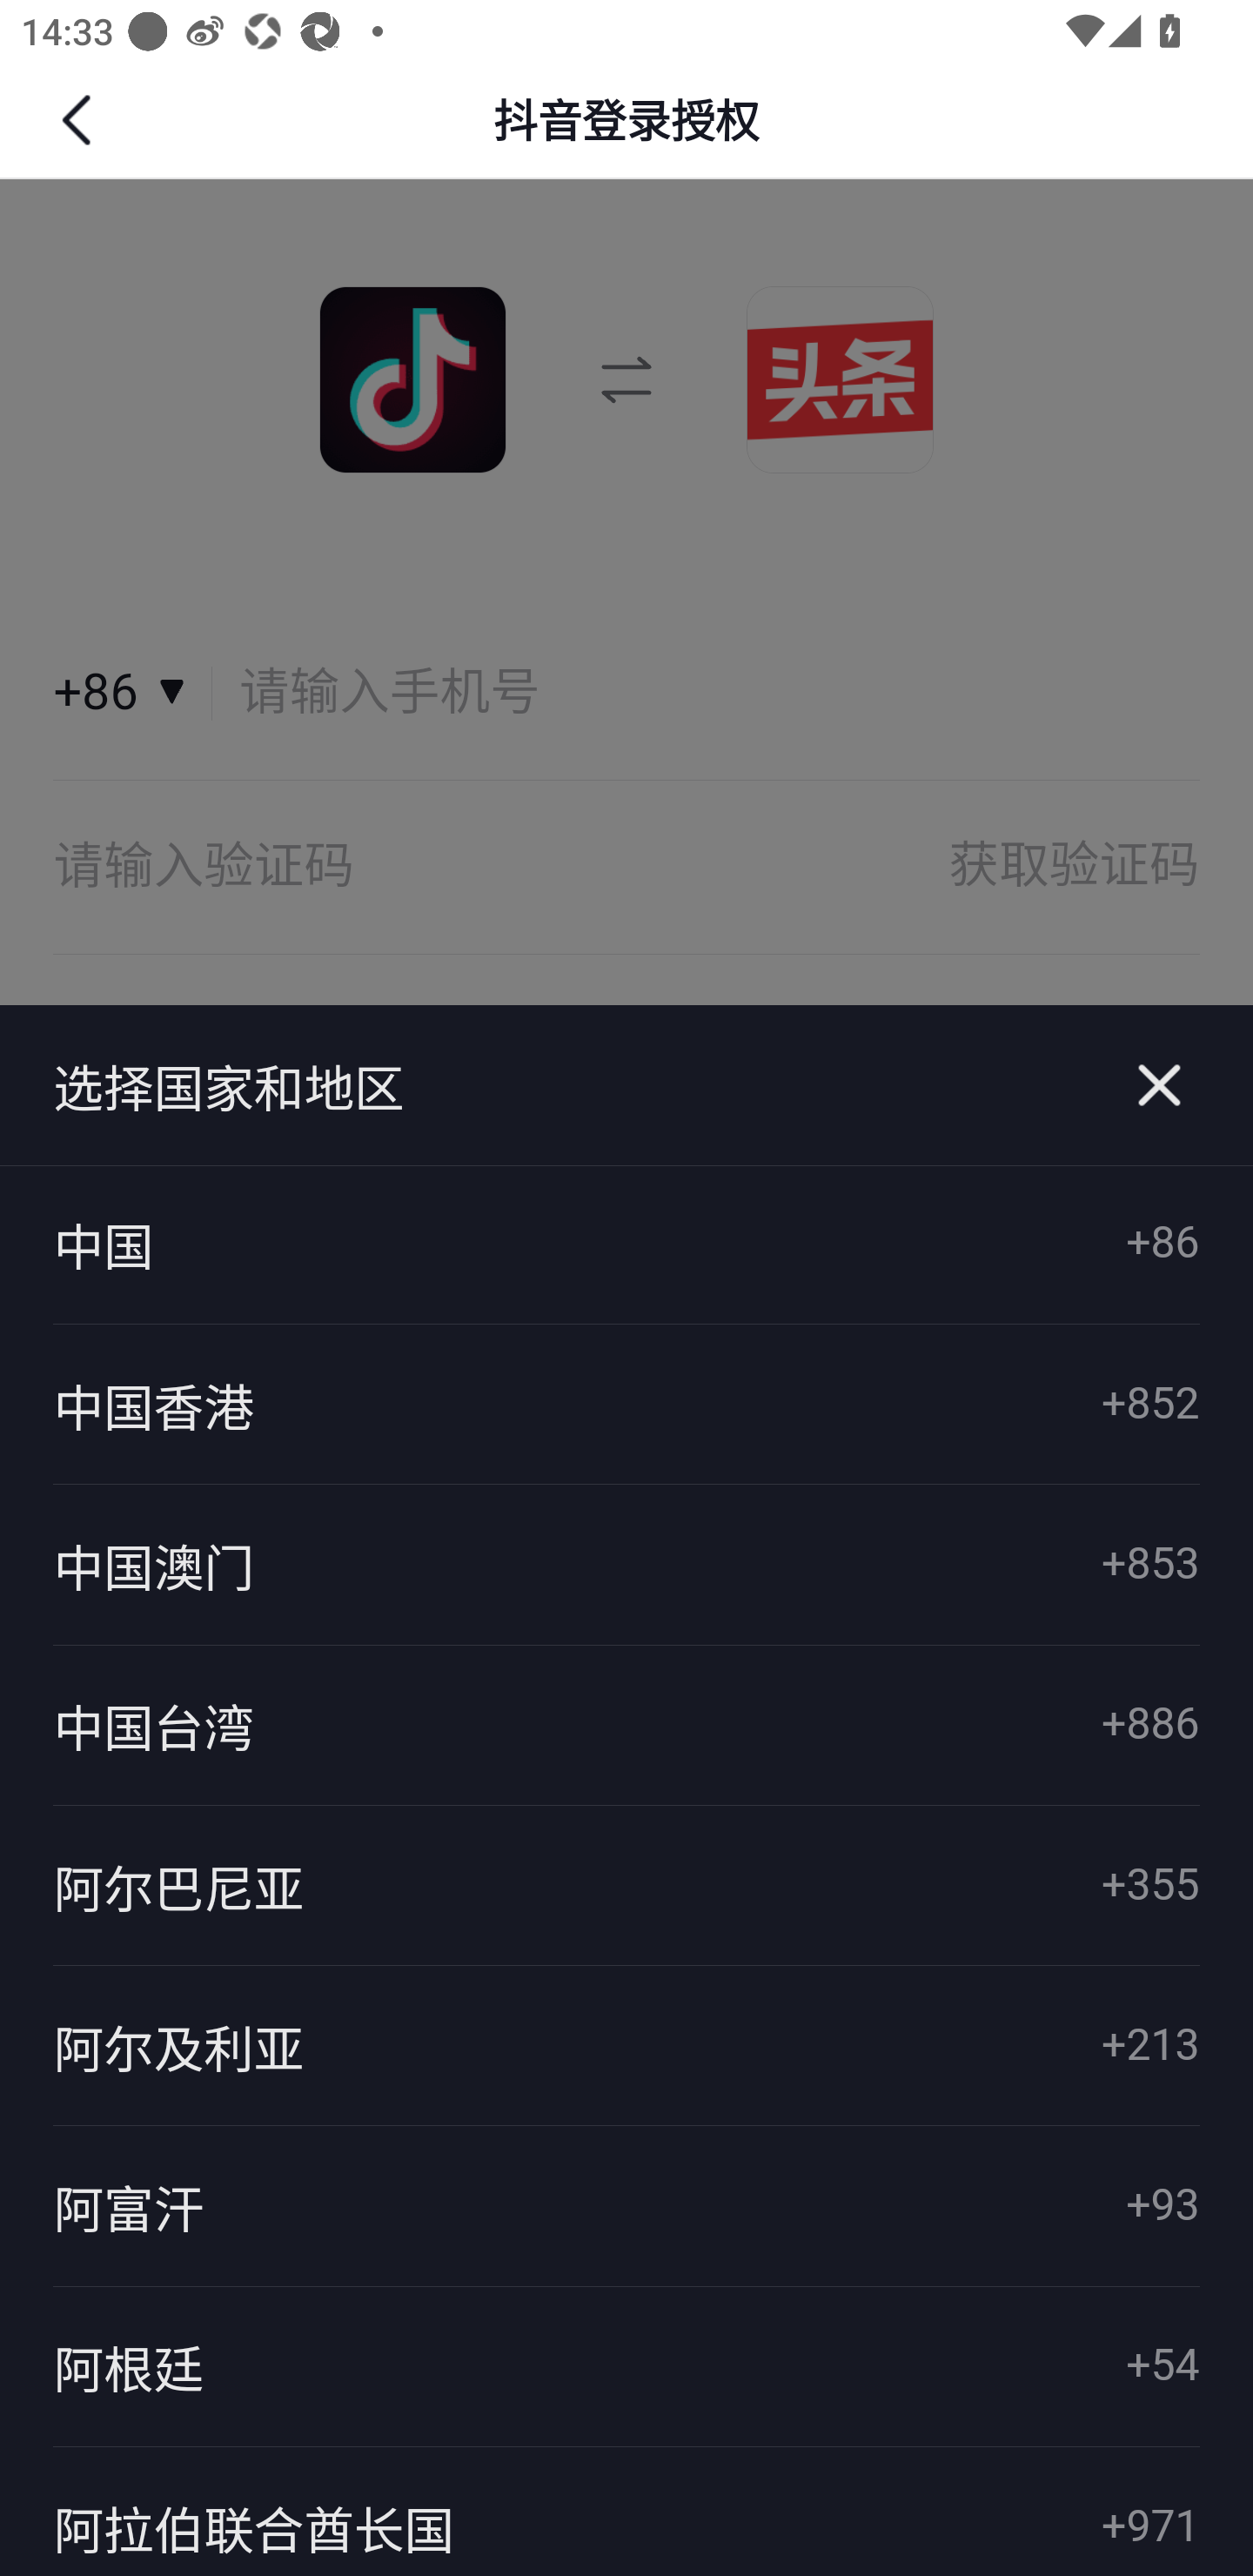 The image size is (1253, 2576). What do you see at coordinates (626, 1405) in the screenshot?
I see `中国香港+852` at bounding box center [626, 1405].